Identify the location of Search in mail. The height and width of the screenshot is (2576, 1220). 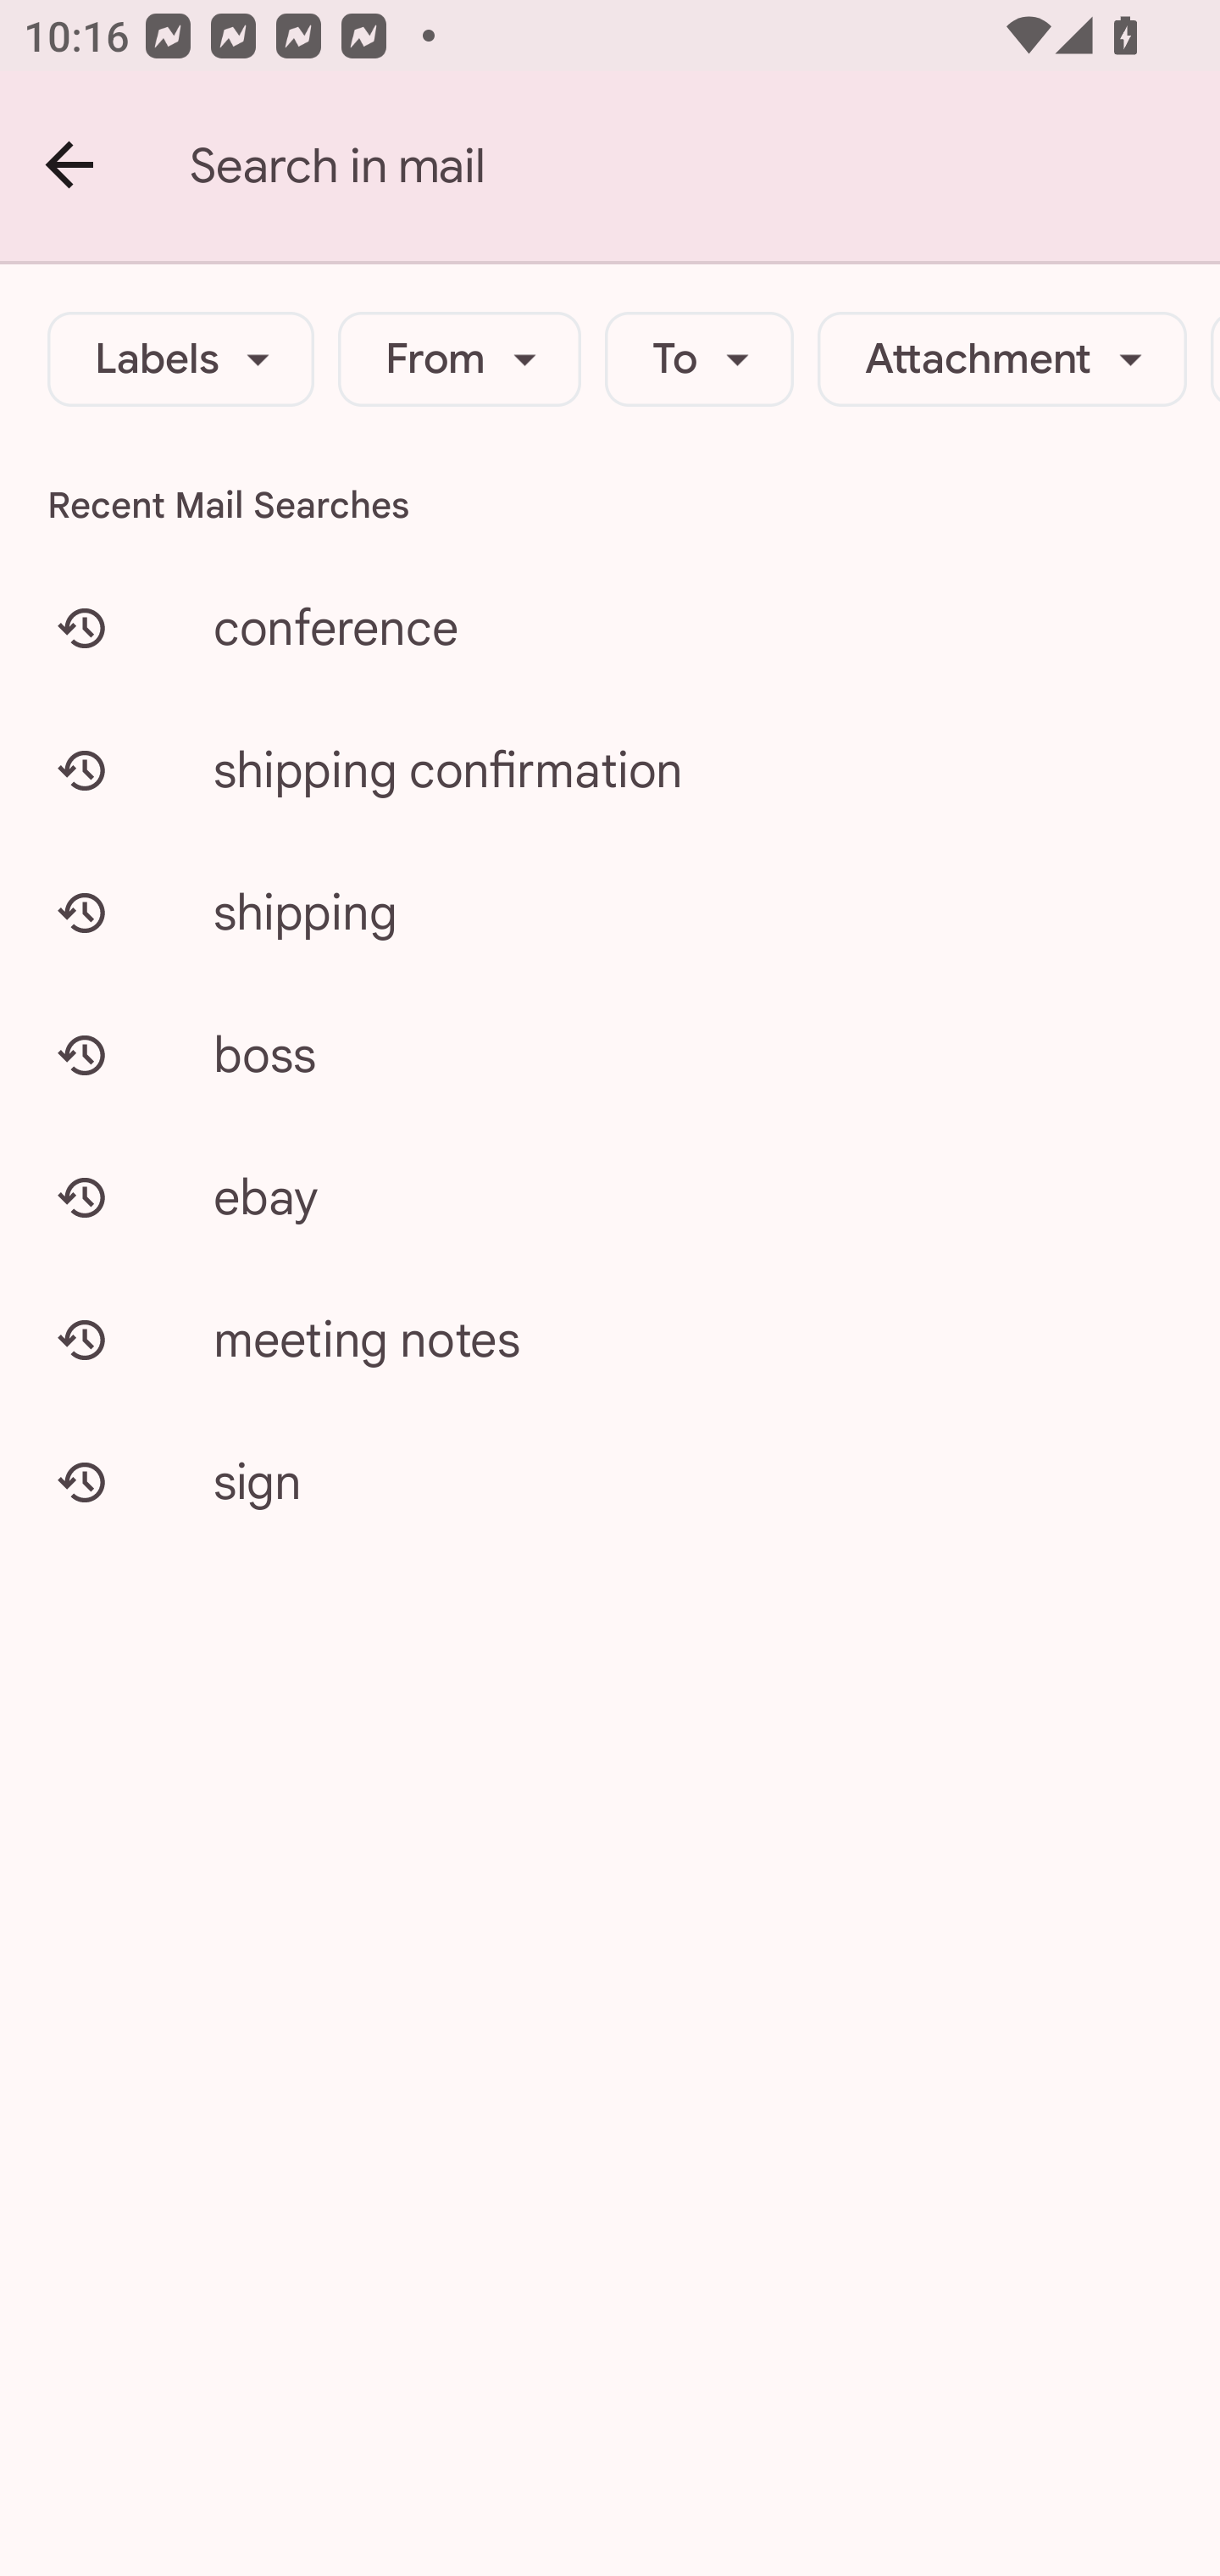
(705, 166).